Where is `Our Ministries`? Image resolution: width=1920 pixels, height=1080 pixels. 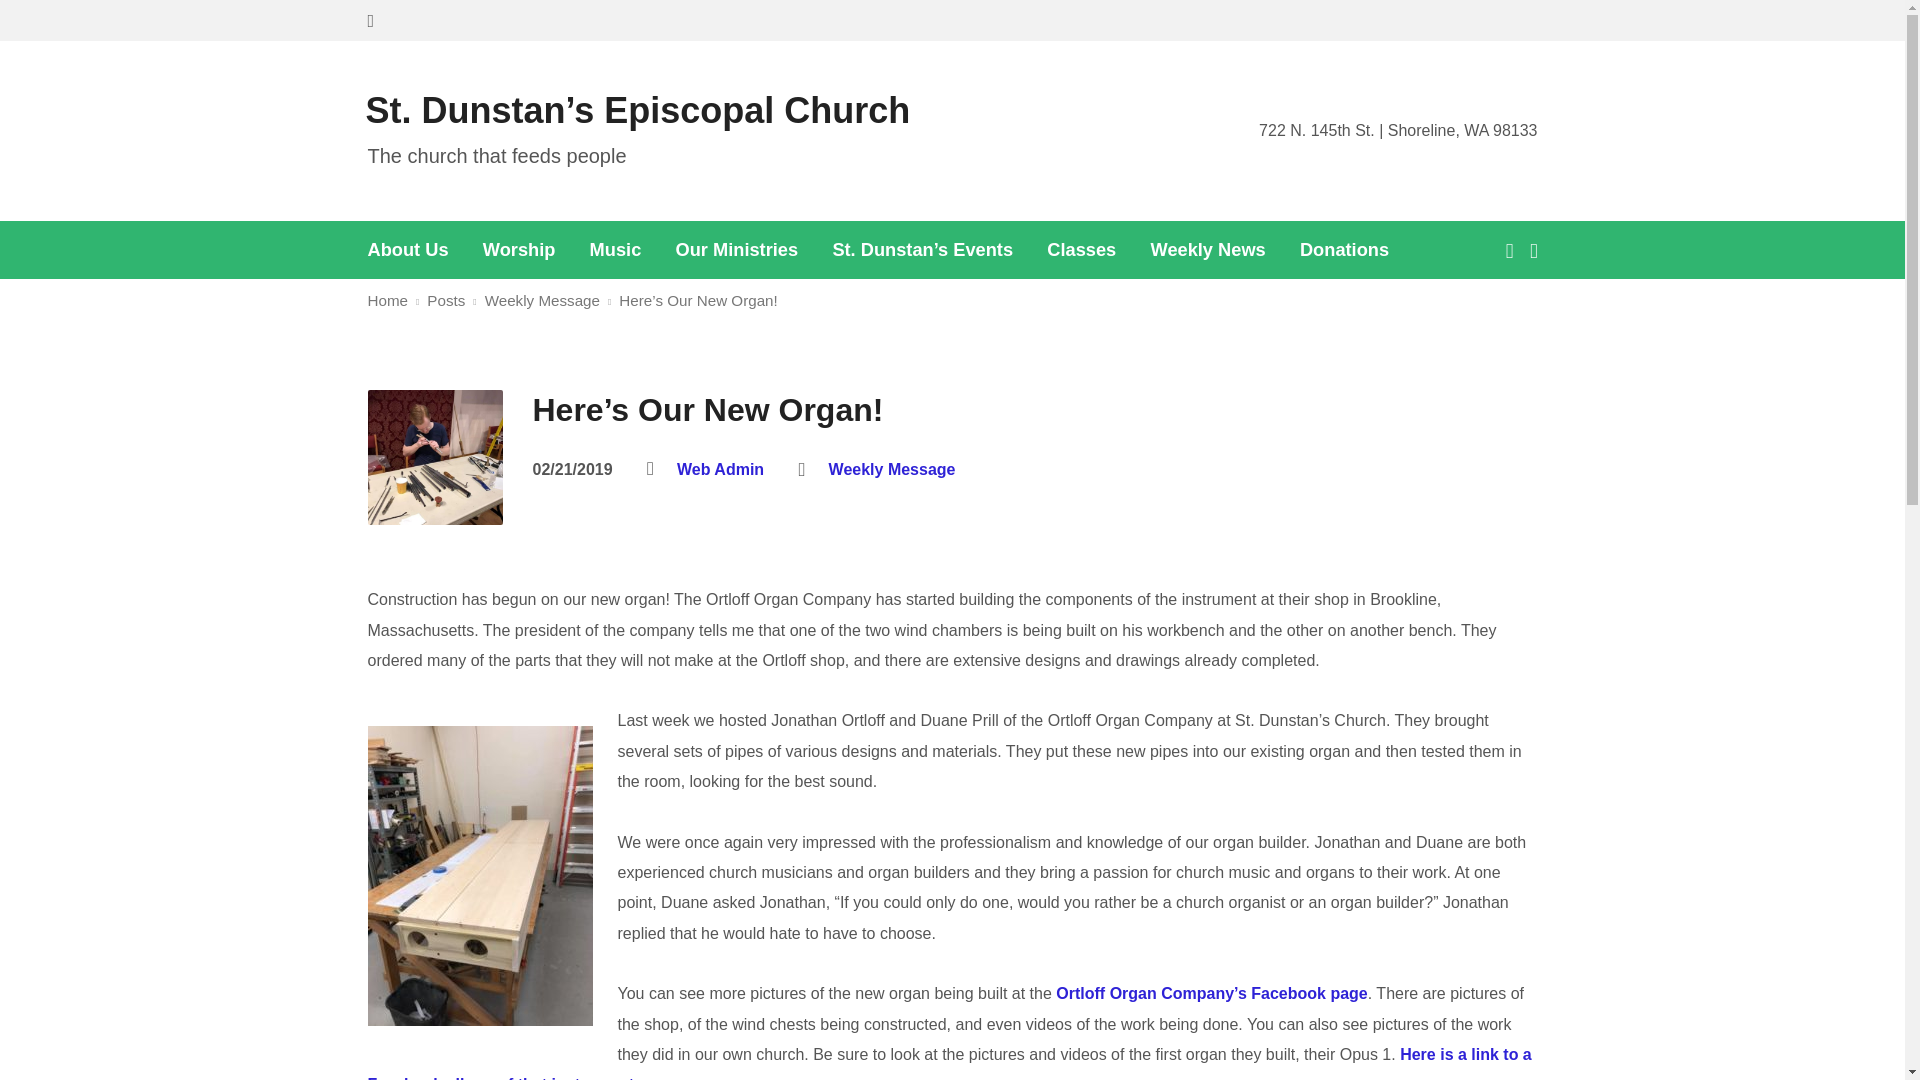
Our Ministries is located at coordinates (736, 250).